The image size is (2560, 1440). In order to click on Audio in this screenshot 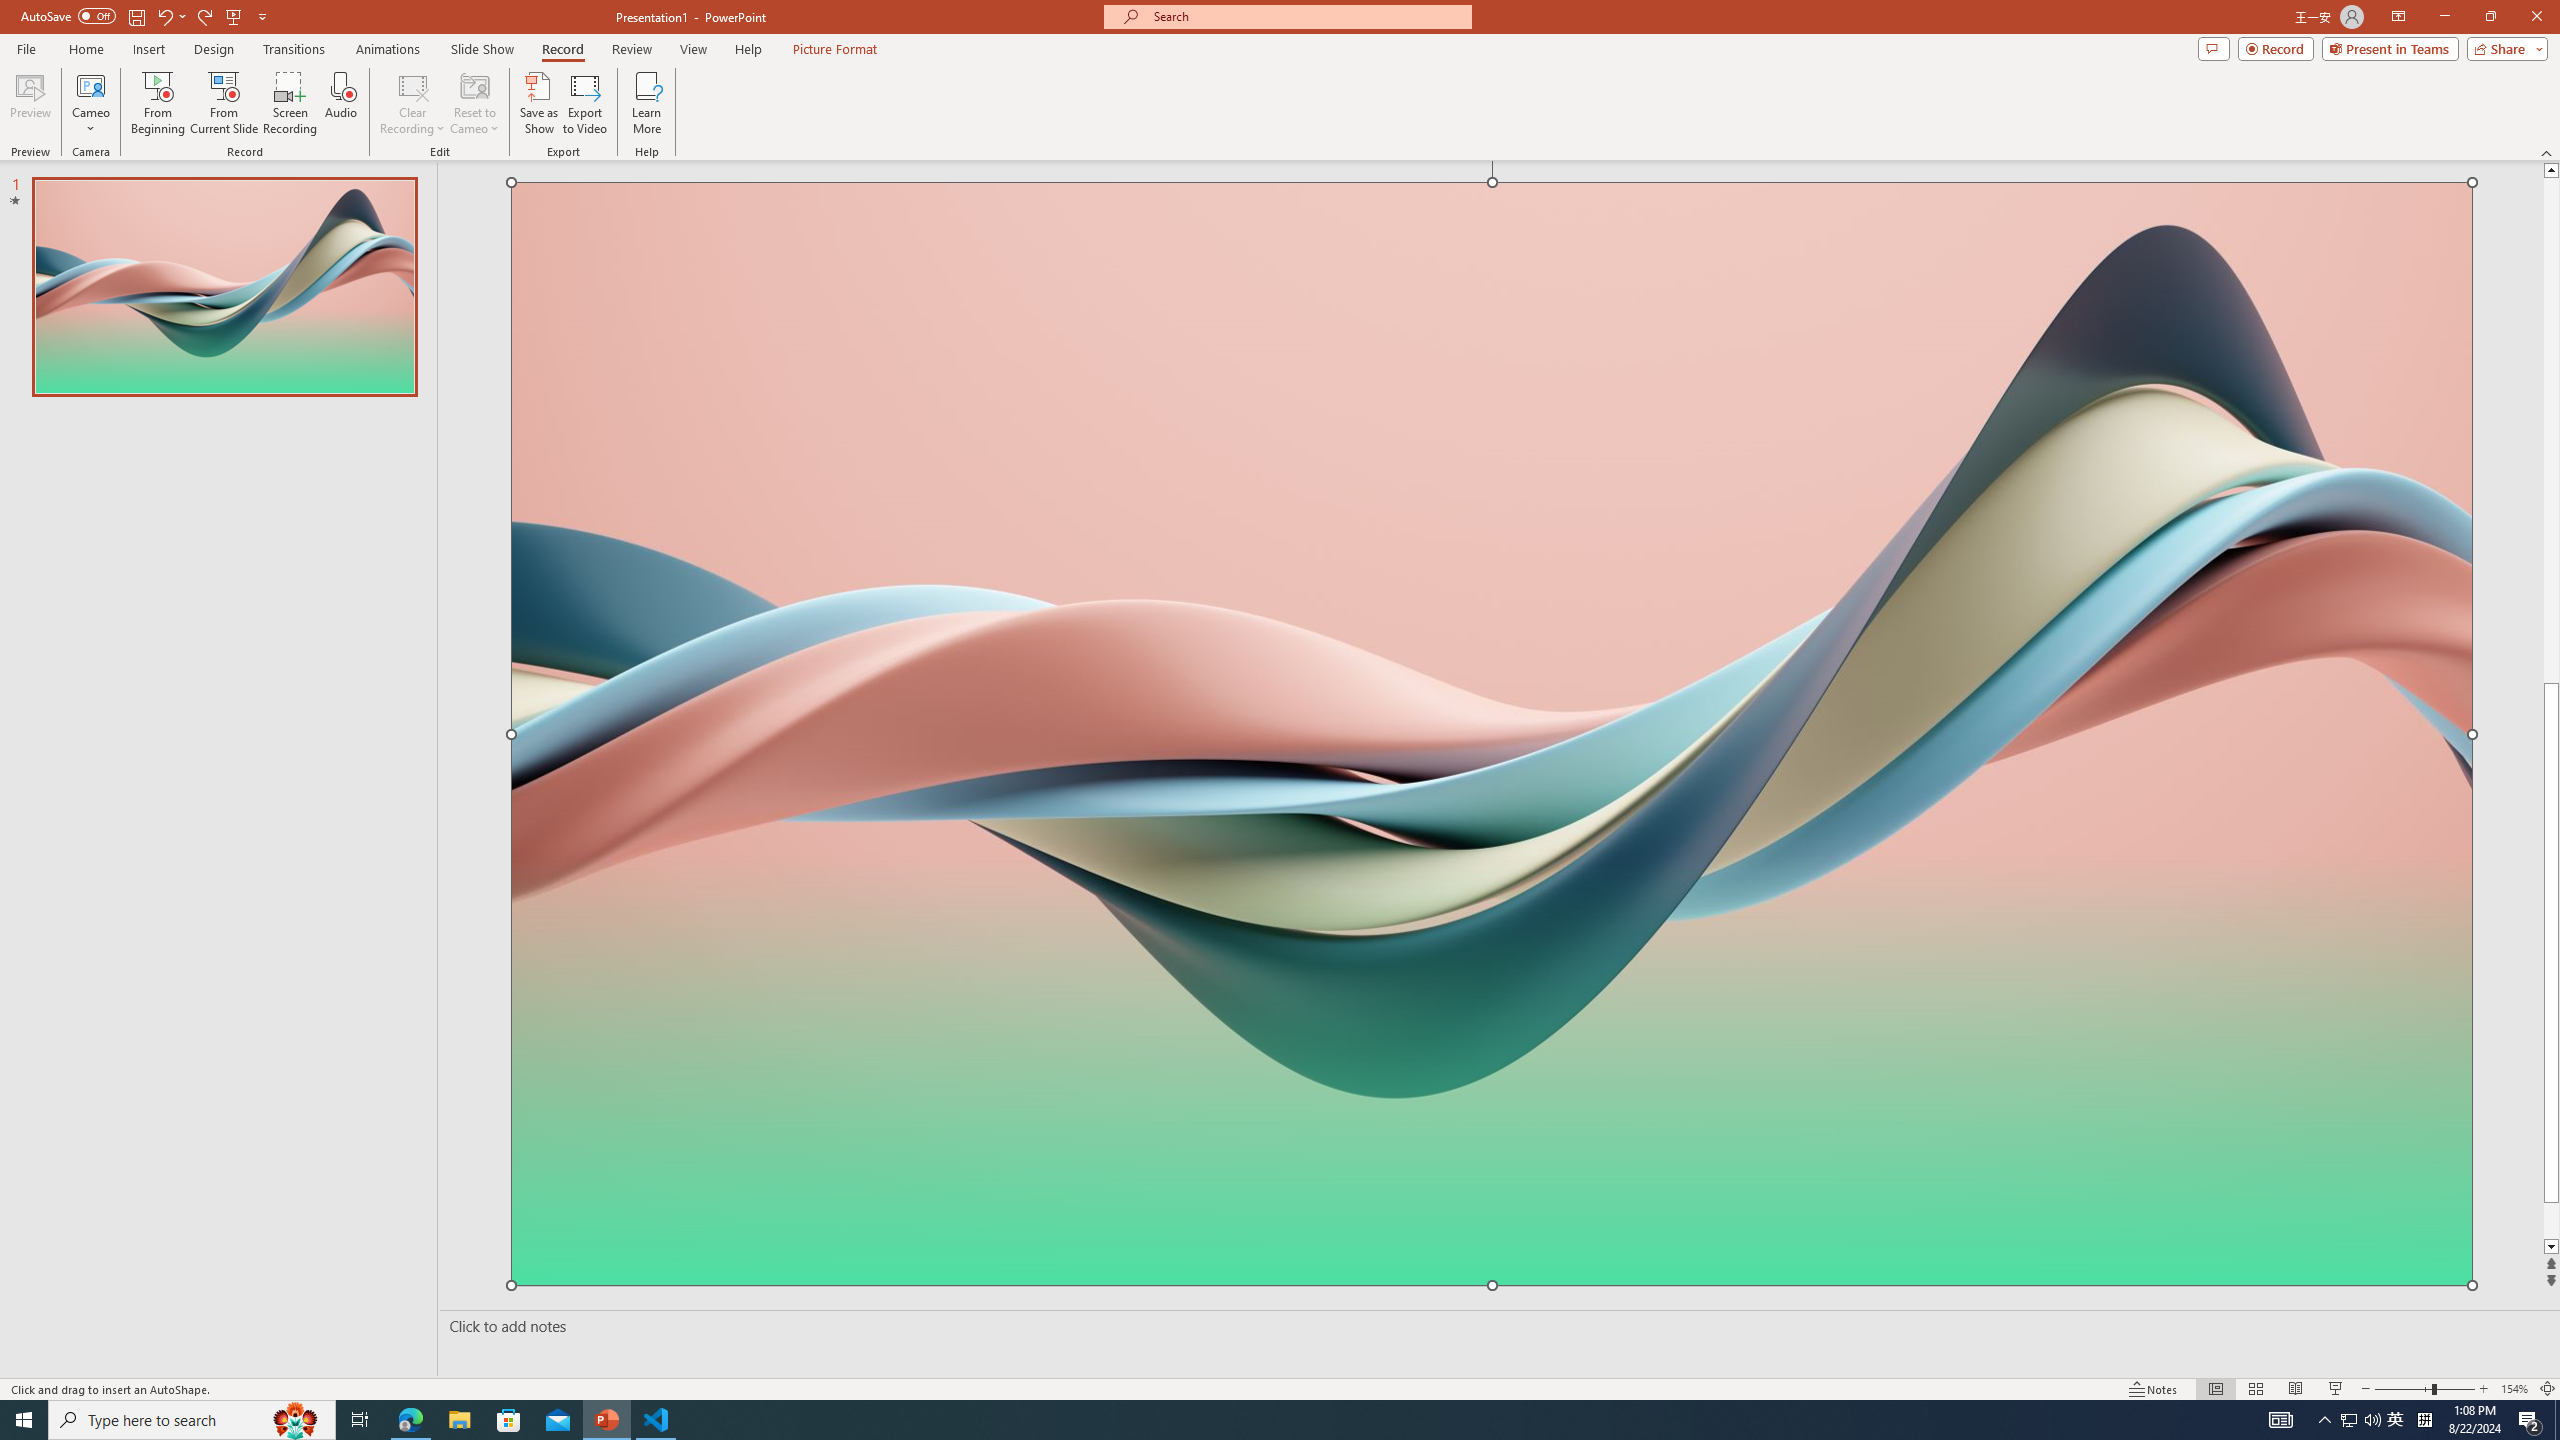, I will do `click(340, 103)`.